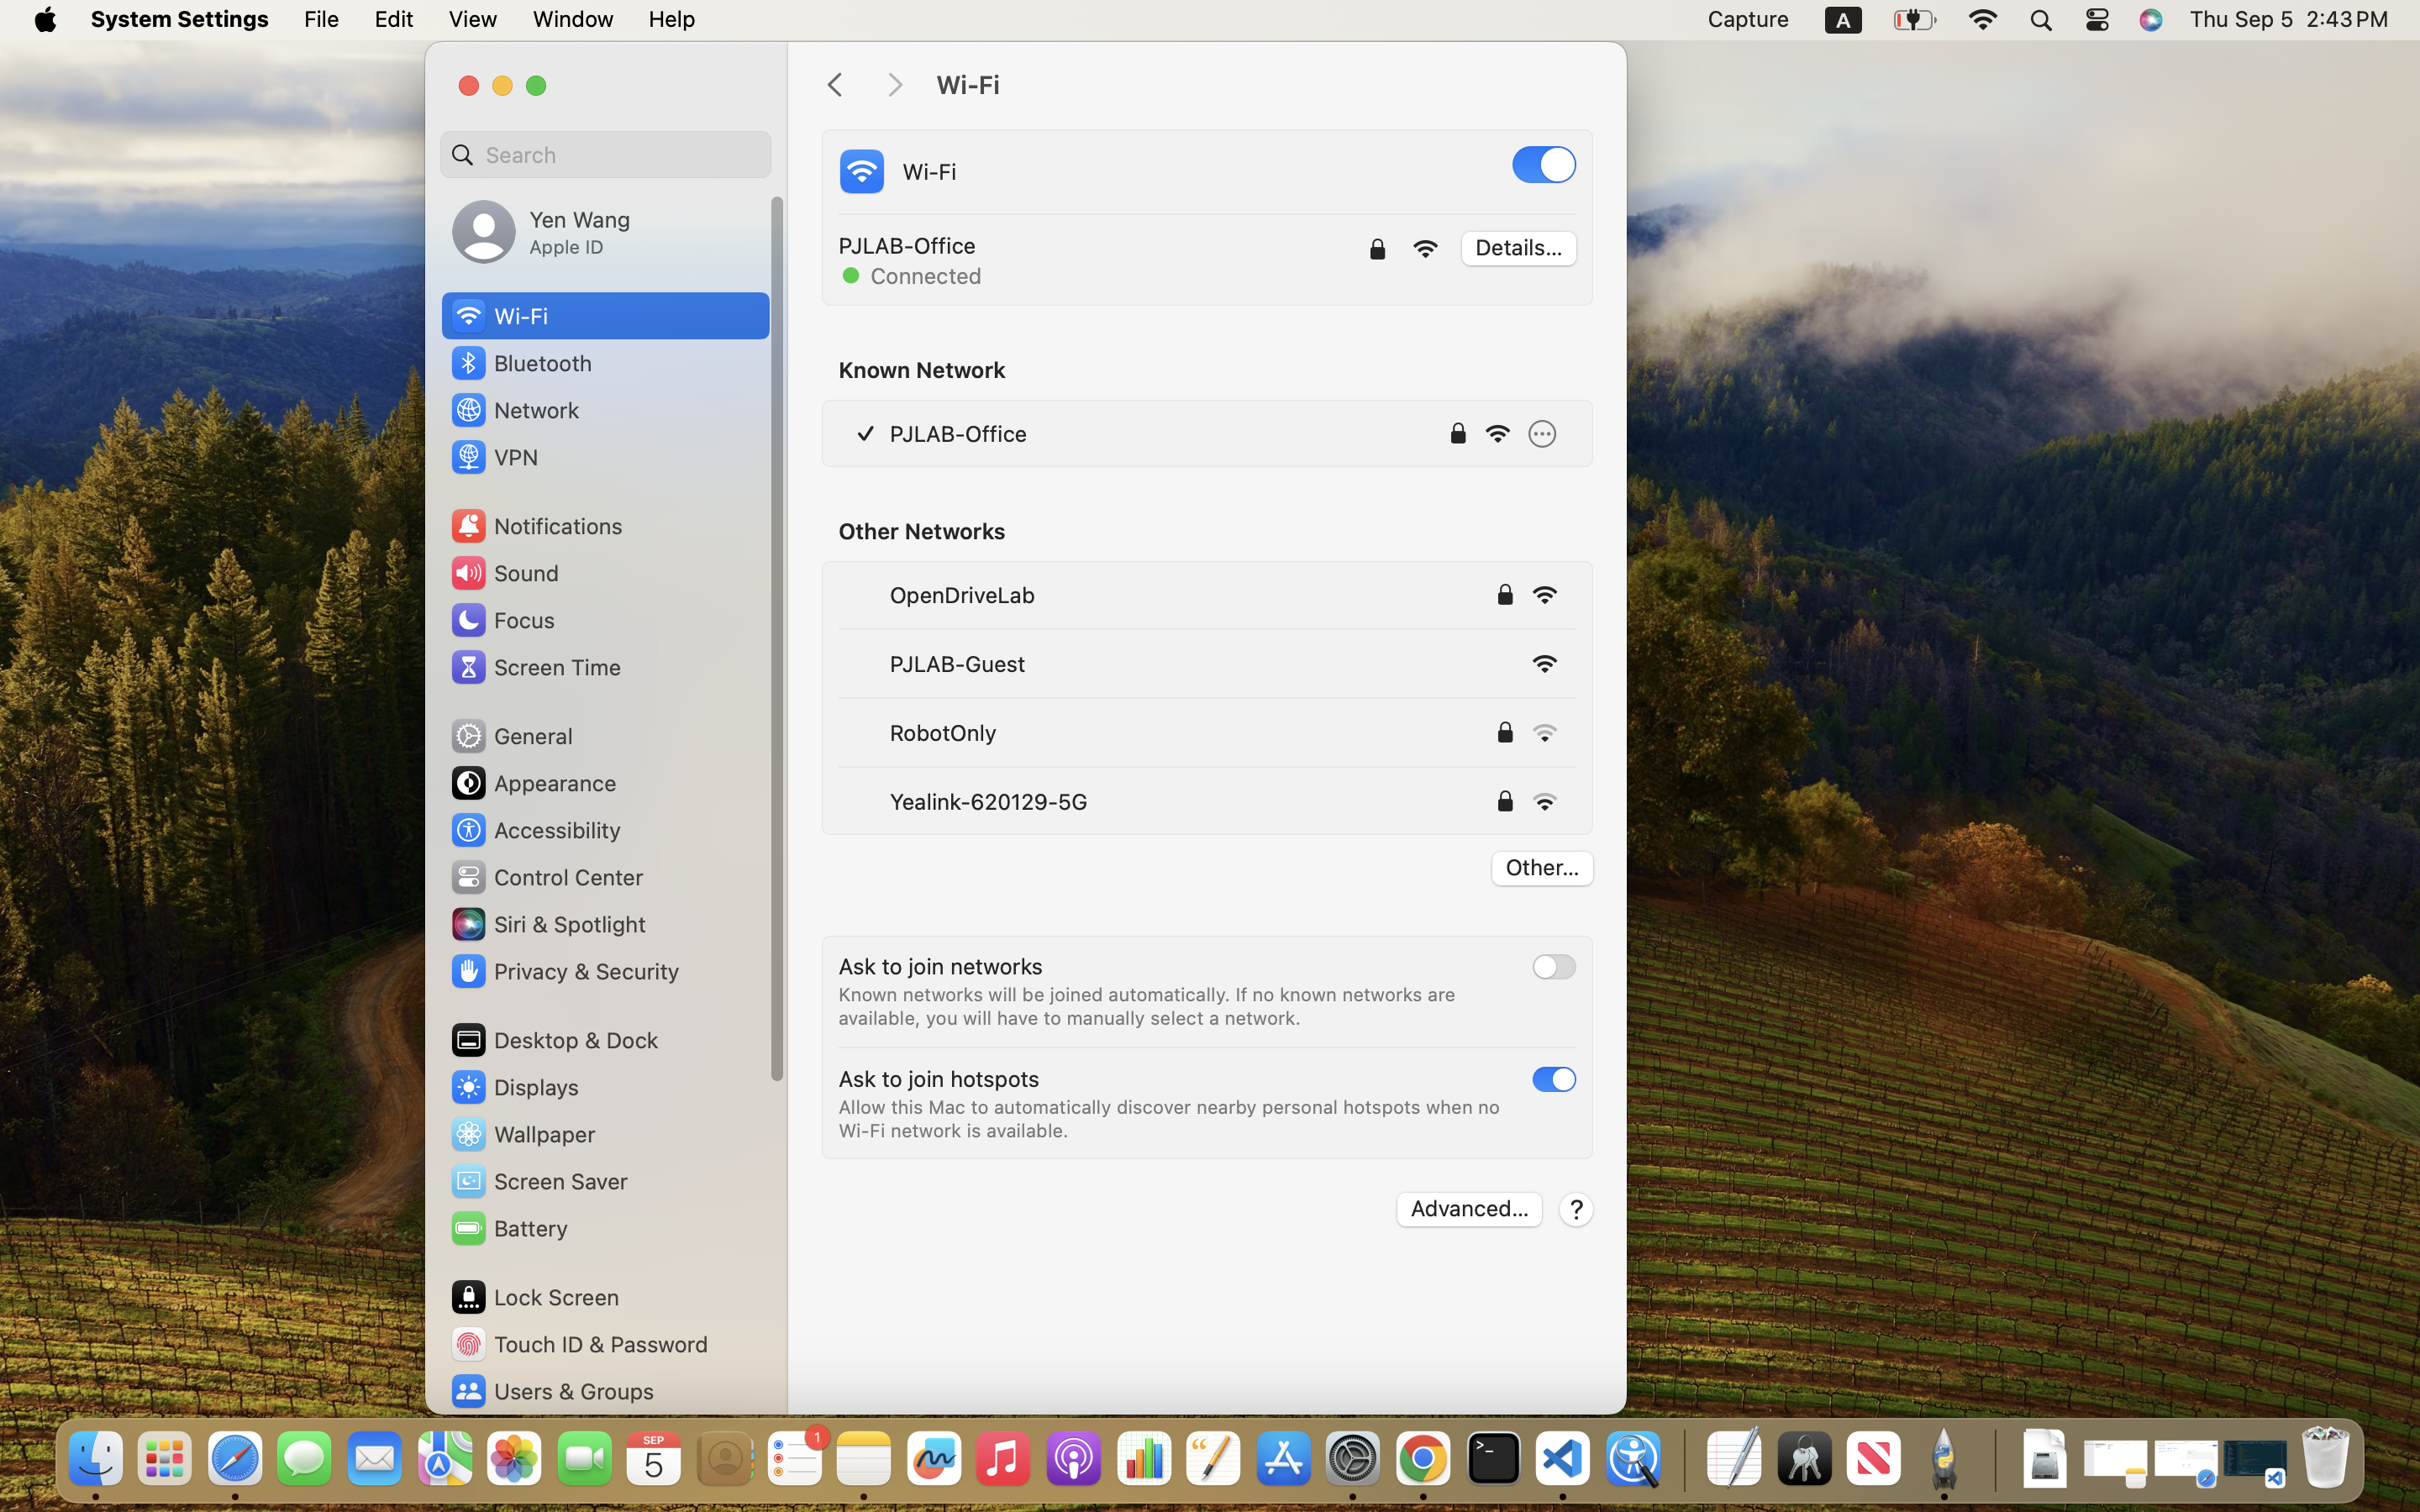 The height and width of the screenshot is (1512, 2420). Describe the element at coordinates (541, 232) in the screenshot. I see `Yen Wang, Apple ID` at that location.